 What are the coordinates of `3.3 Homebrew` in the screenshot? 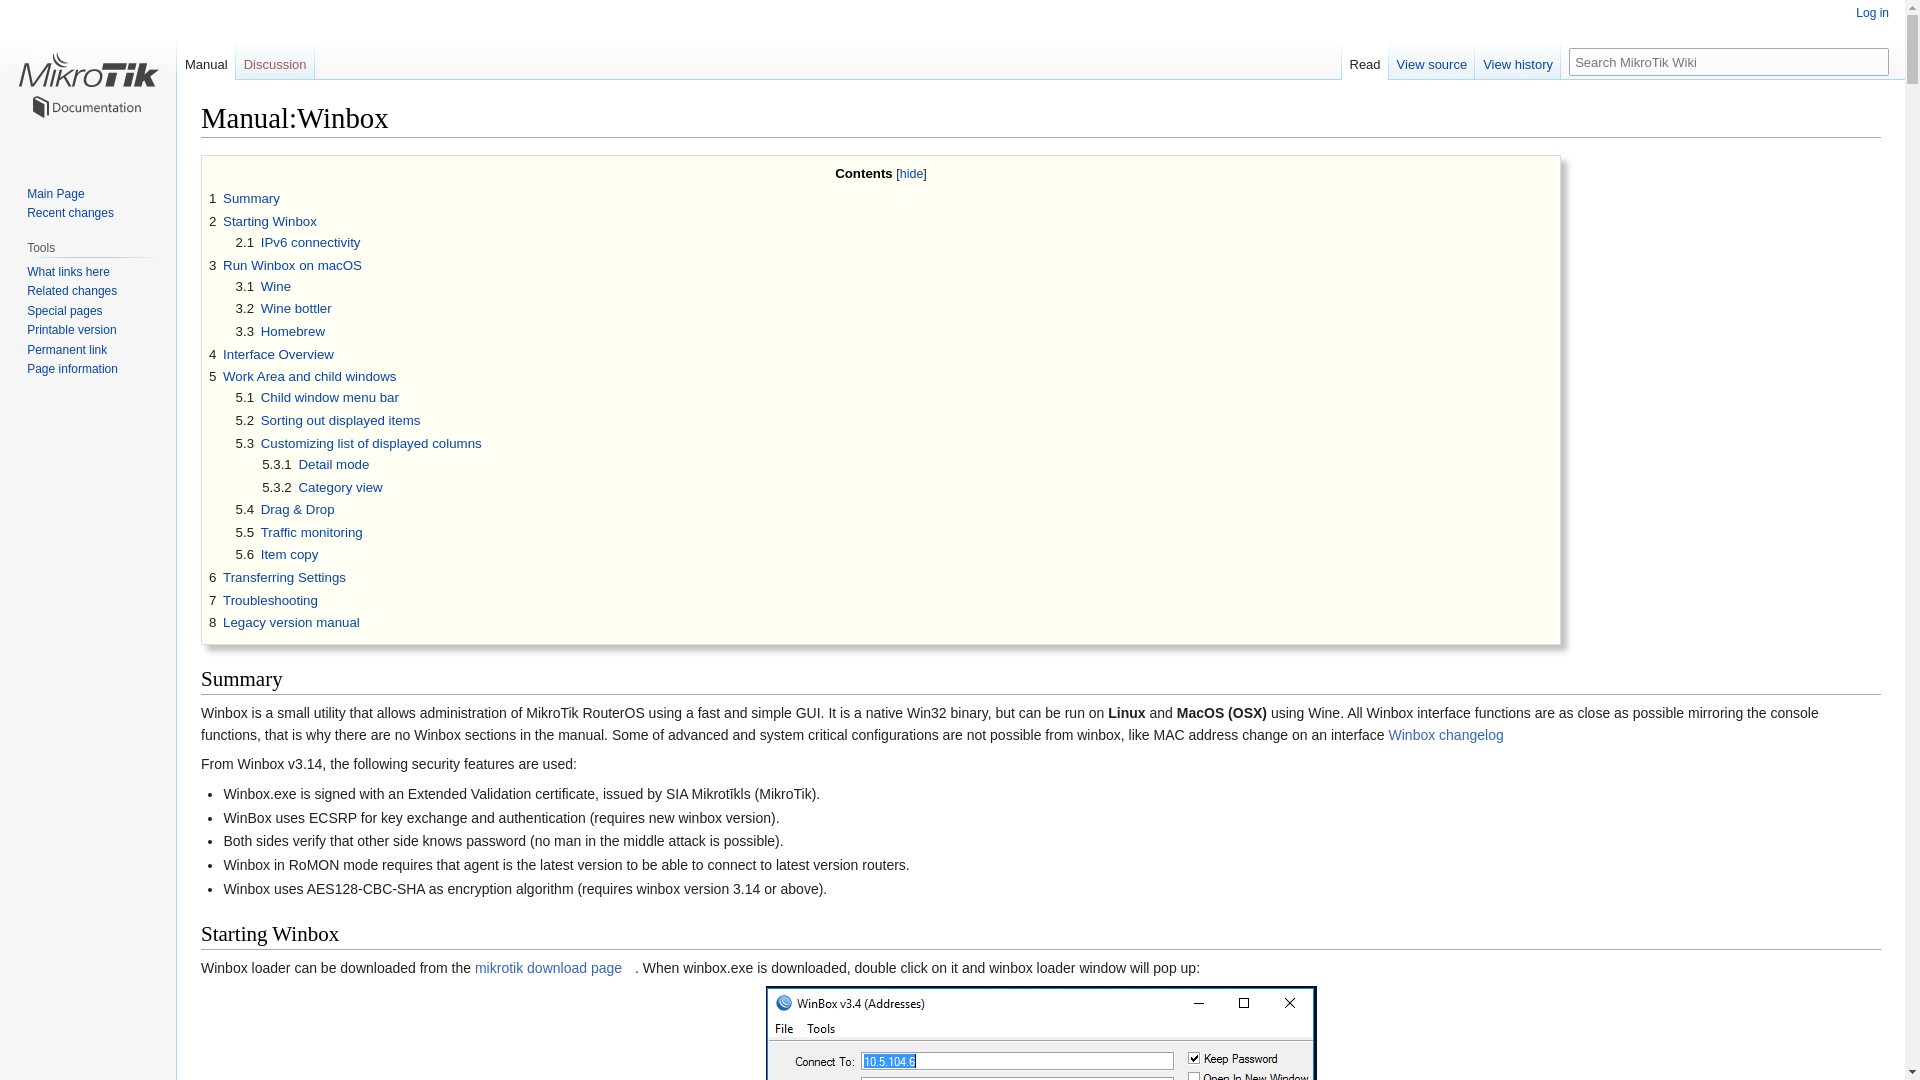 It's located at (280, 332).